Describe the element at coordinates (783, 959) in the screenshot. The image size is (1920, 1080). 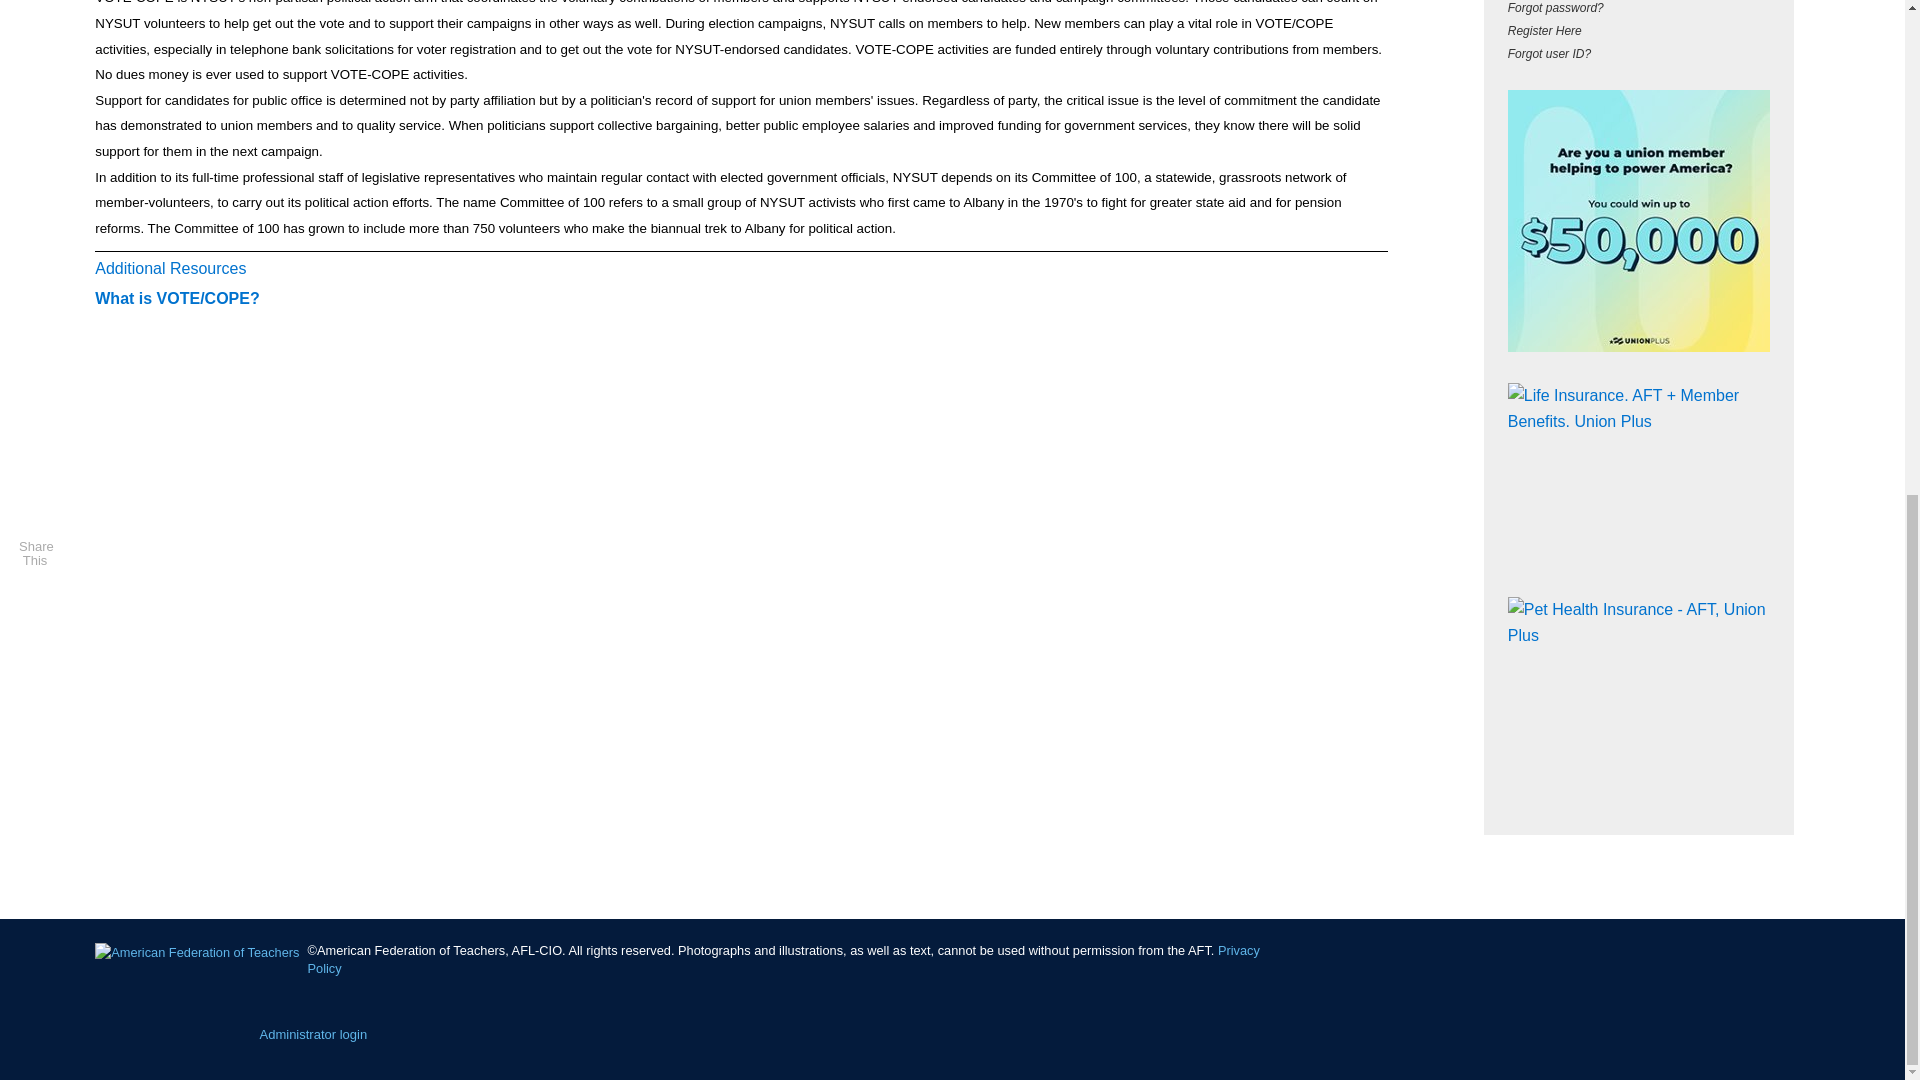
I see `Privacy Policy` at that location.